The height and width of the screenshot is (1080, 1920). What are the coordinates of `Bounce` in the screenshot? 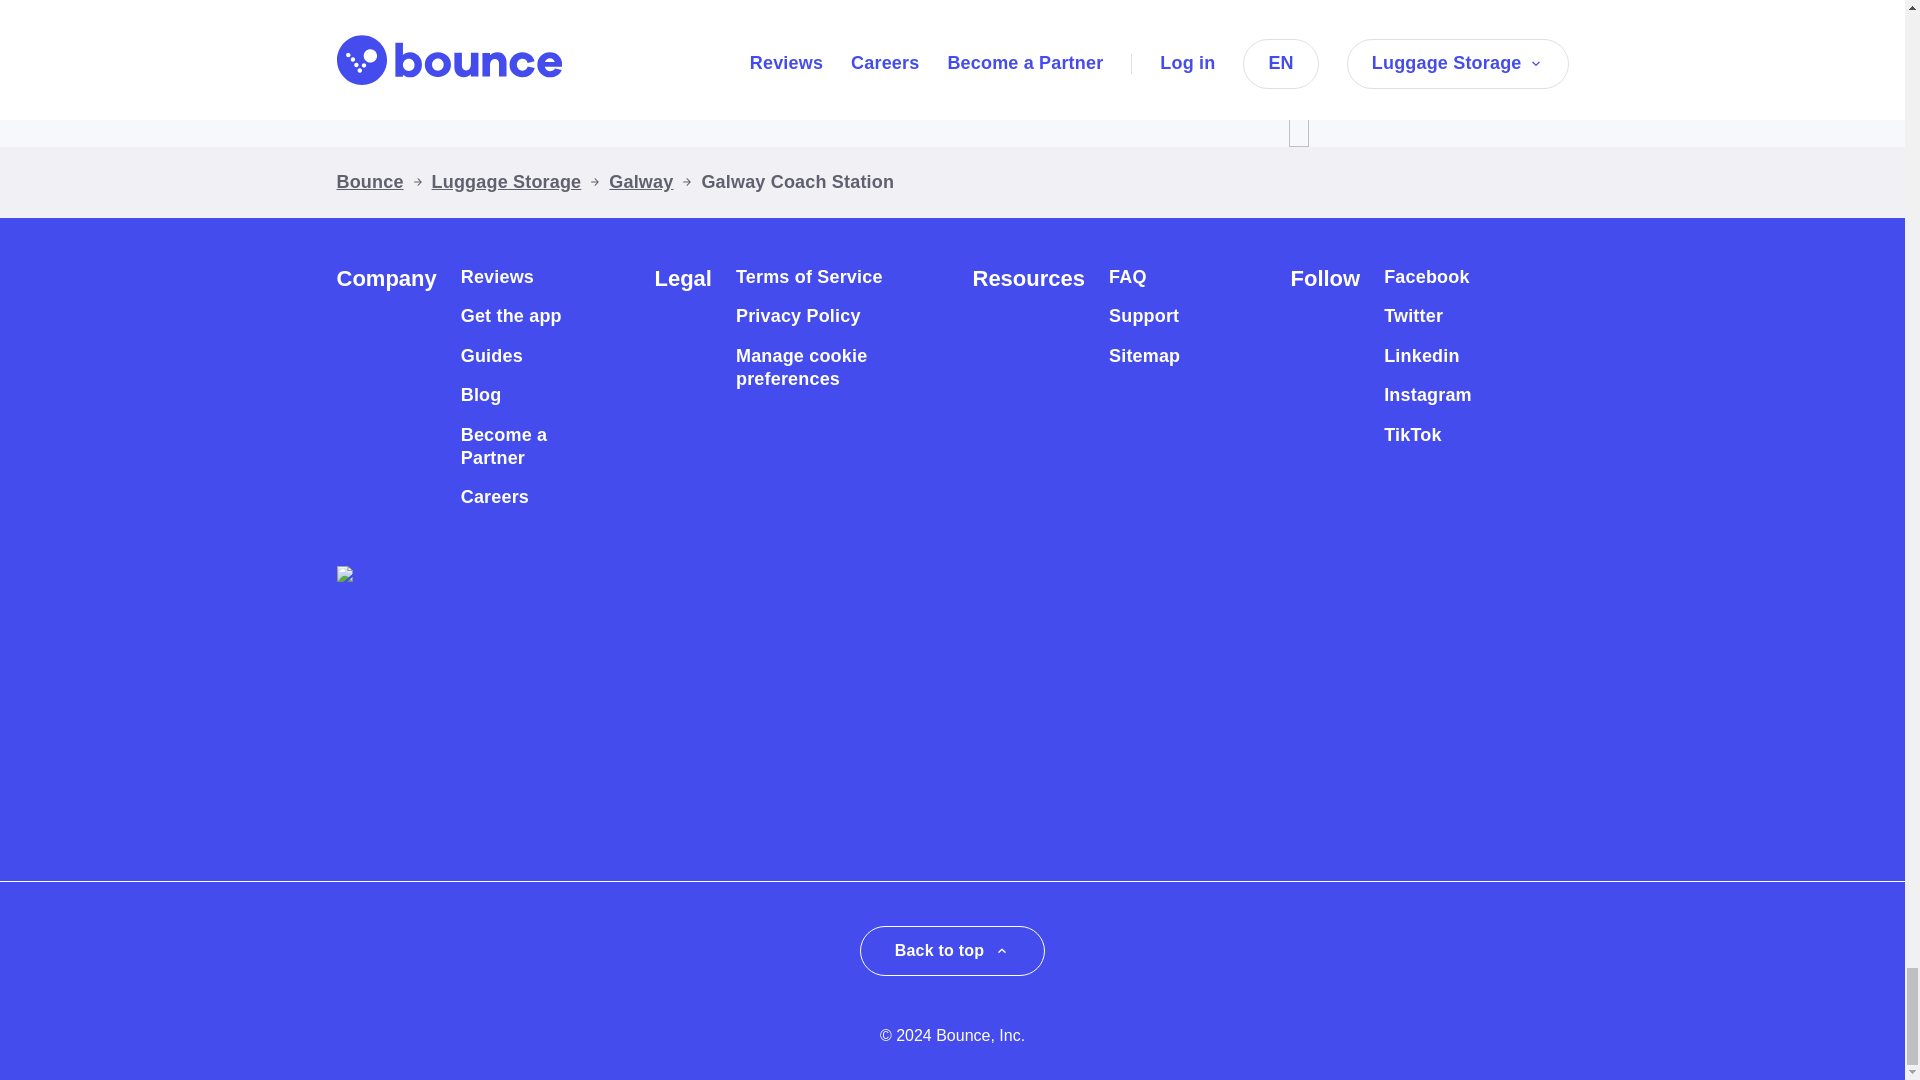 It's located at (370, 182).